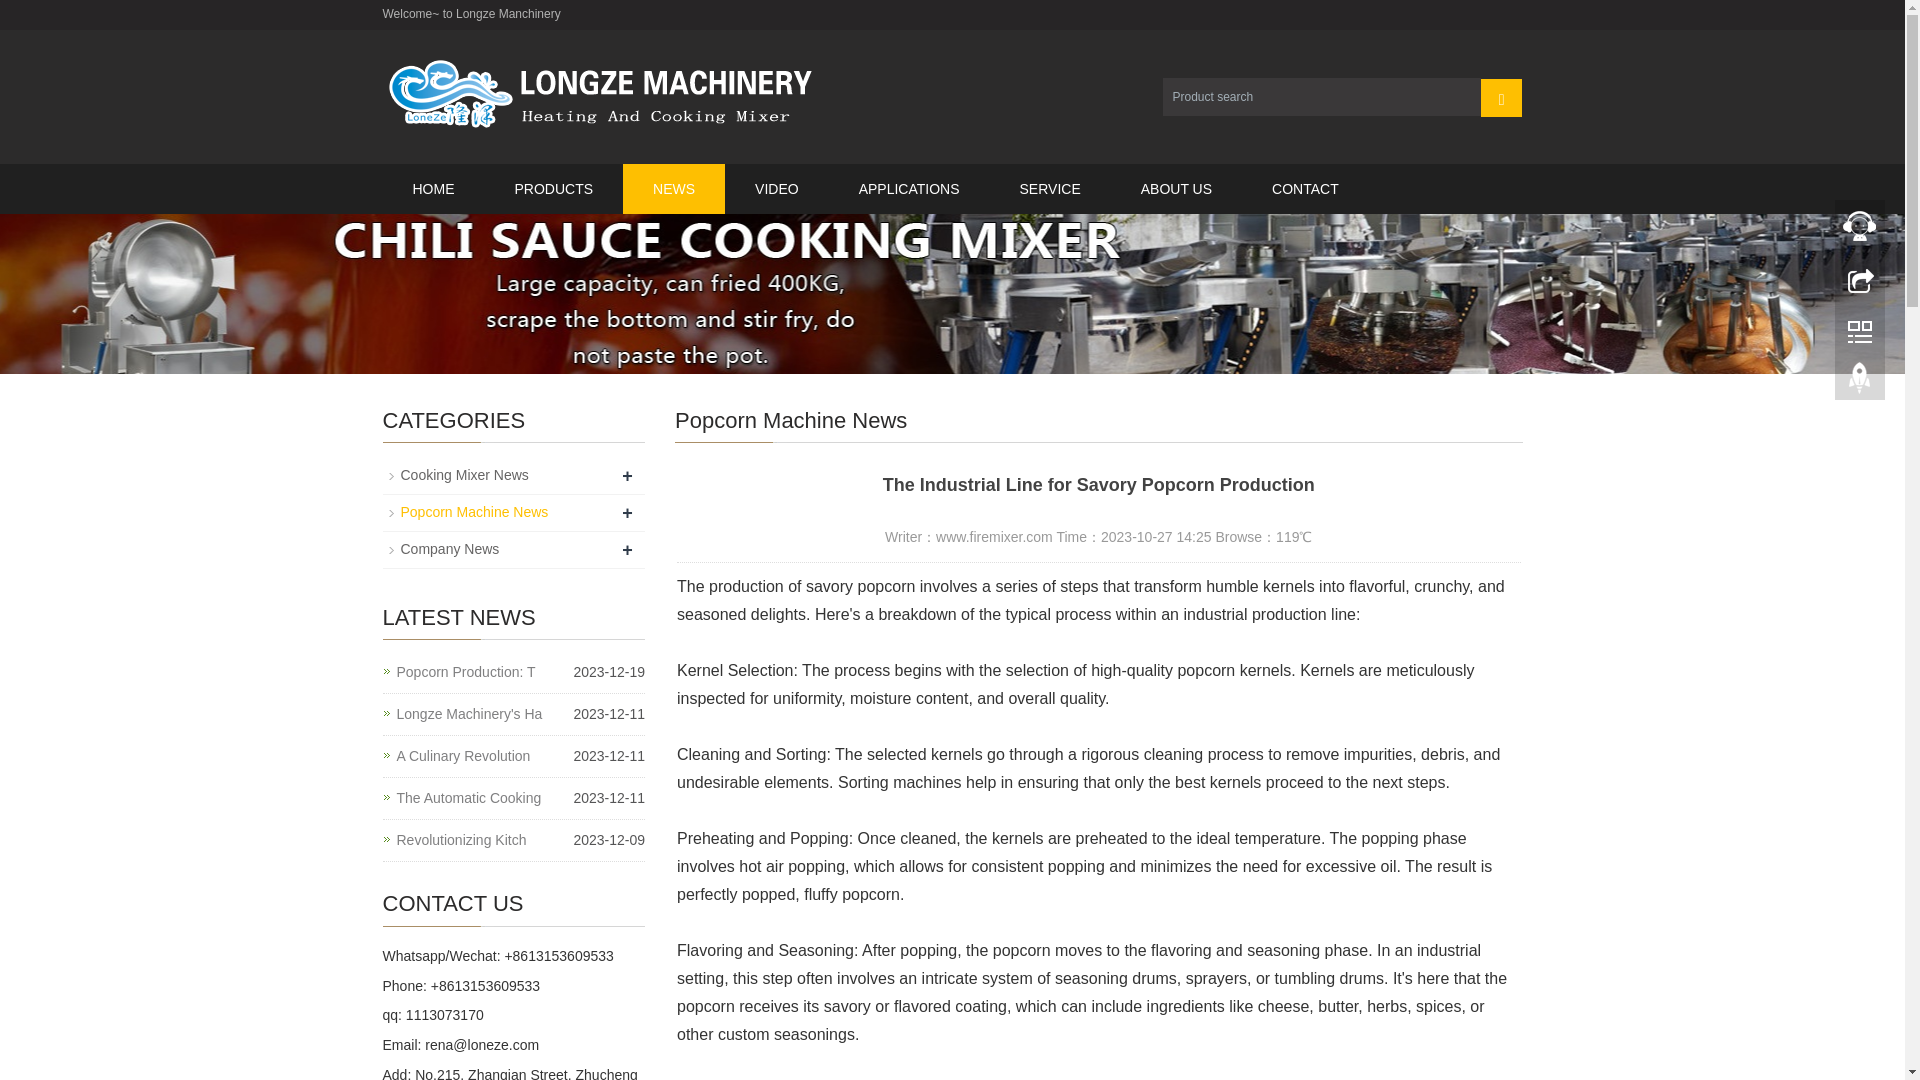 This screenshot has height=1080, width=1920. What do you see at coordinates (674, 188) in the screenshot?
I see `NEWS` at bounding box center [674, 188].